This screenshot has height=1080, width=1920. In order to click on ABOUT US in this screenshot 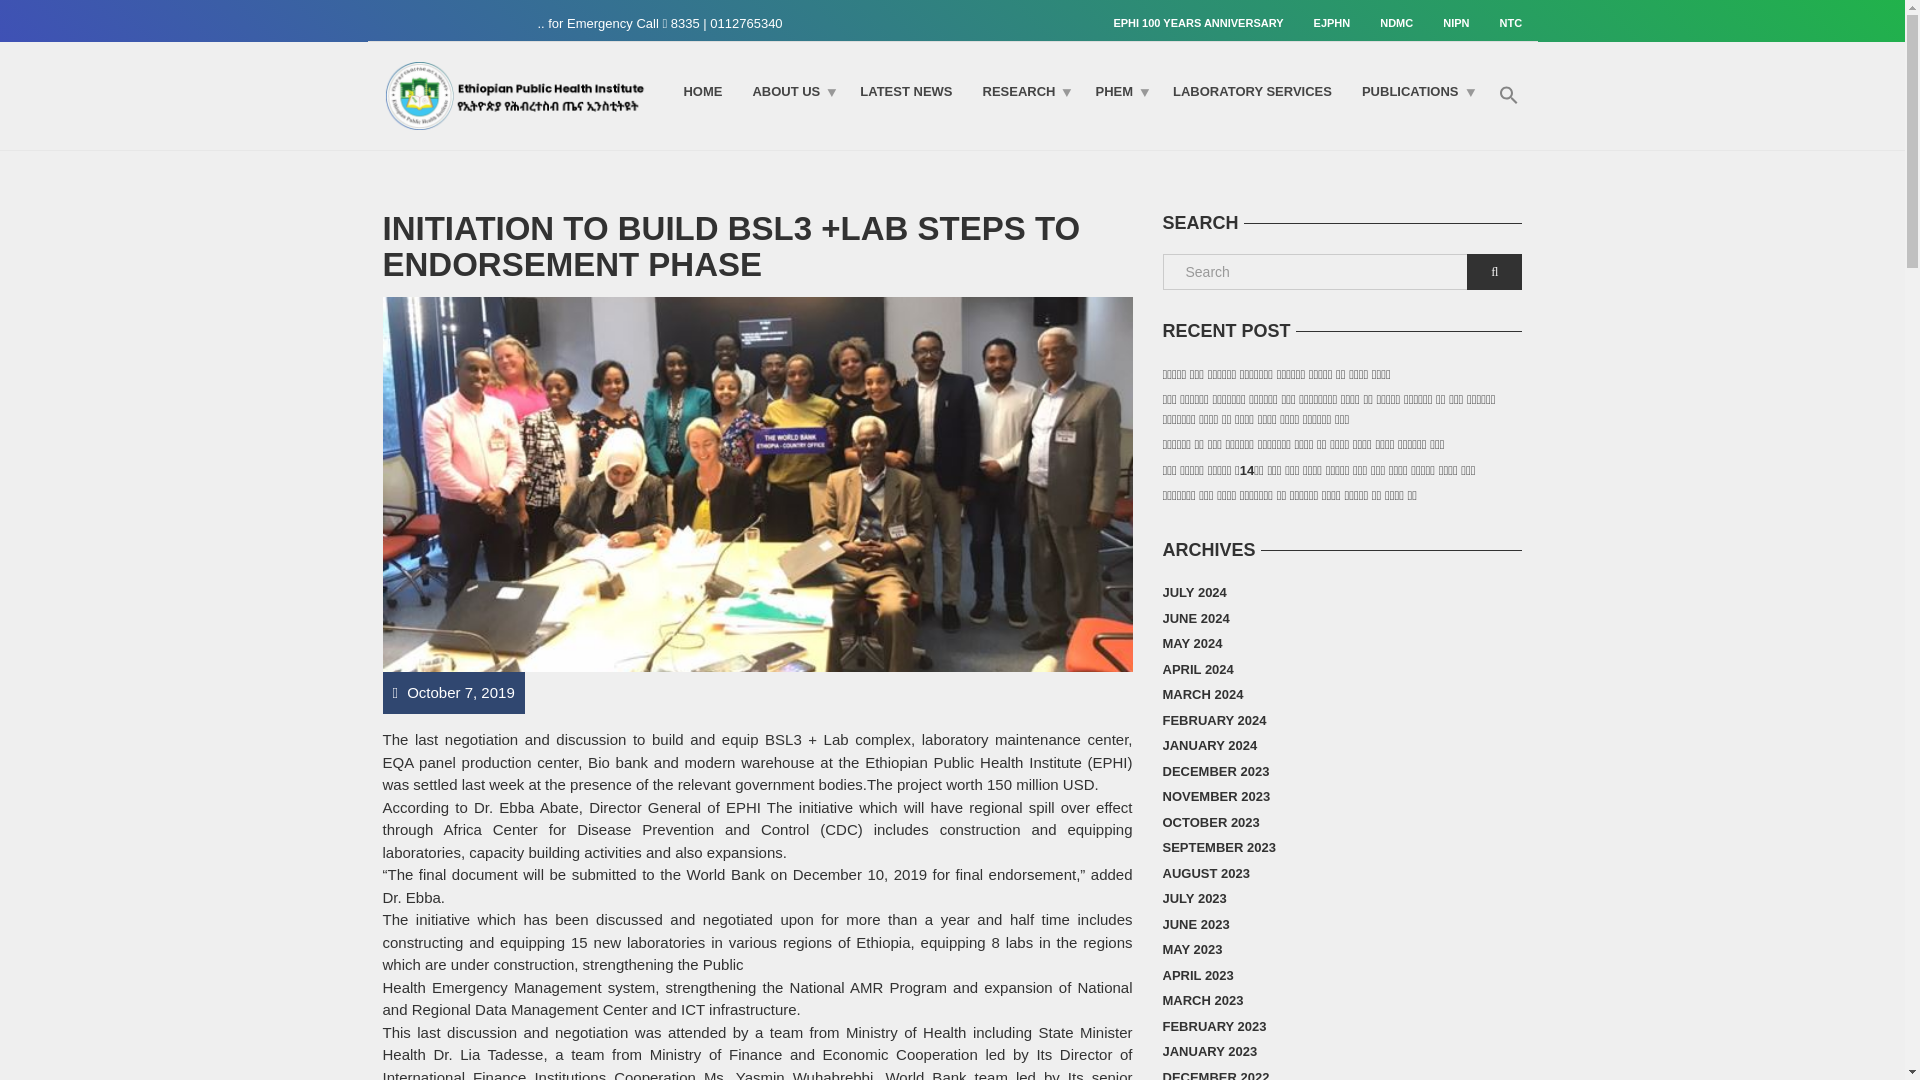, I will do `click(790, 91)`.